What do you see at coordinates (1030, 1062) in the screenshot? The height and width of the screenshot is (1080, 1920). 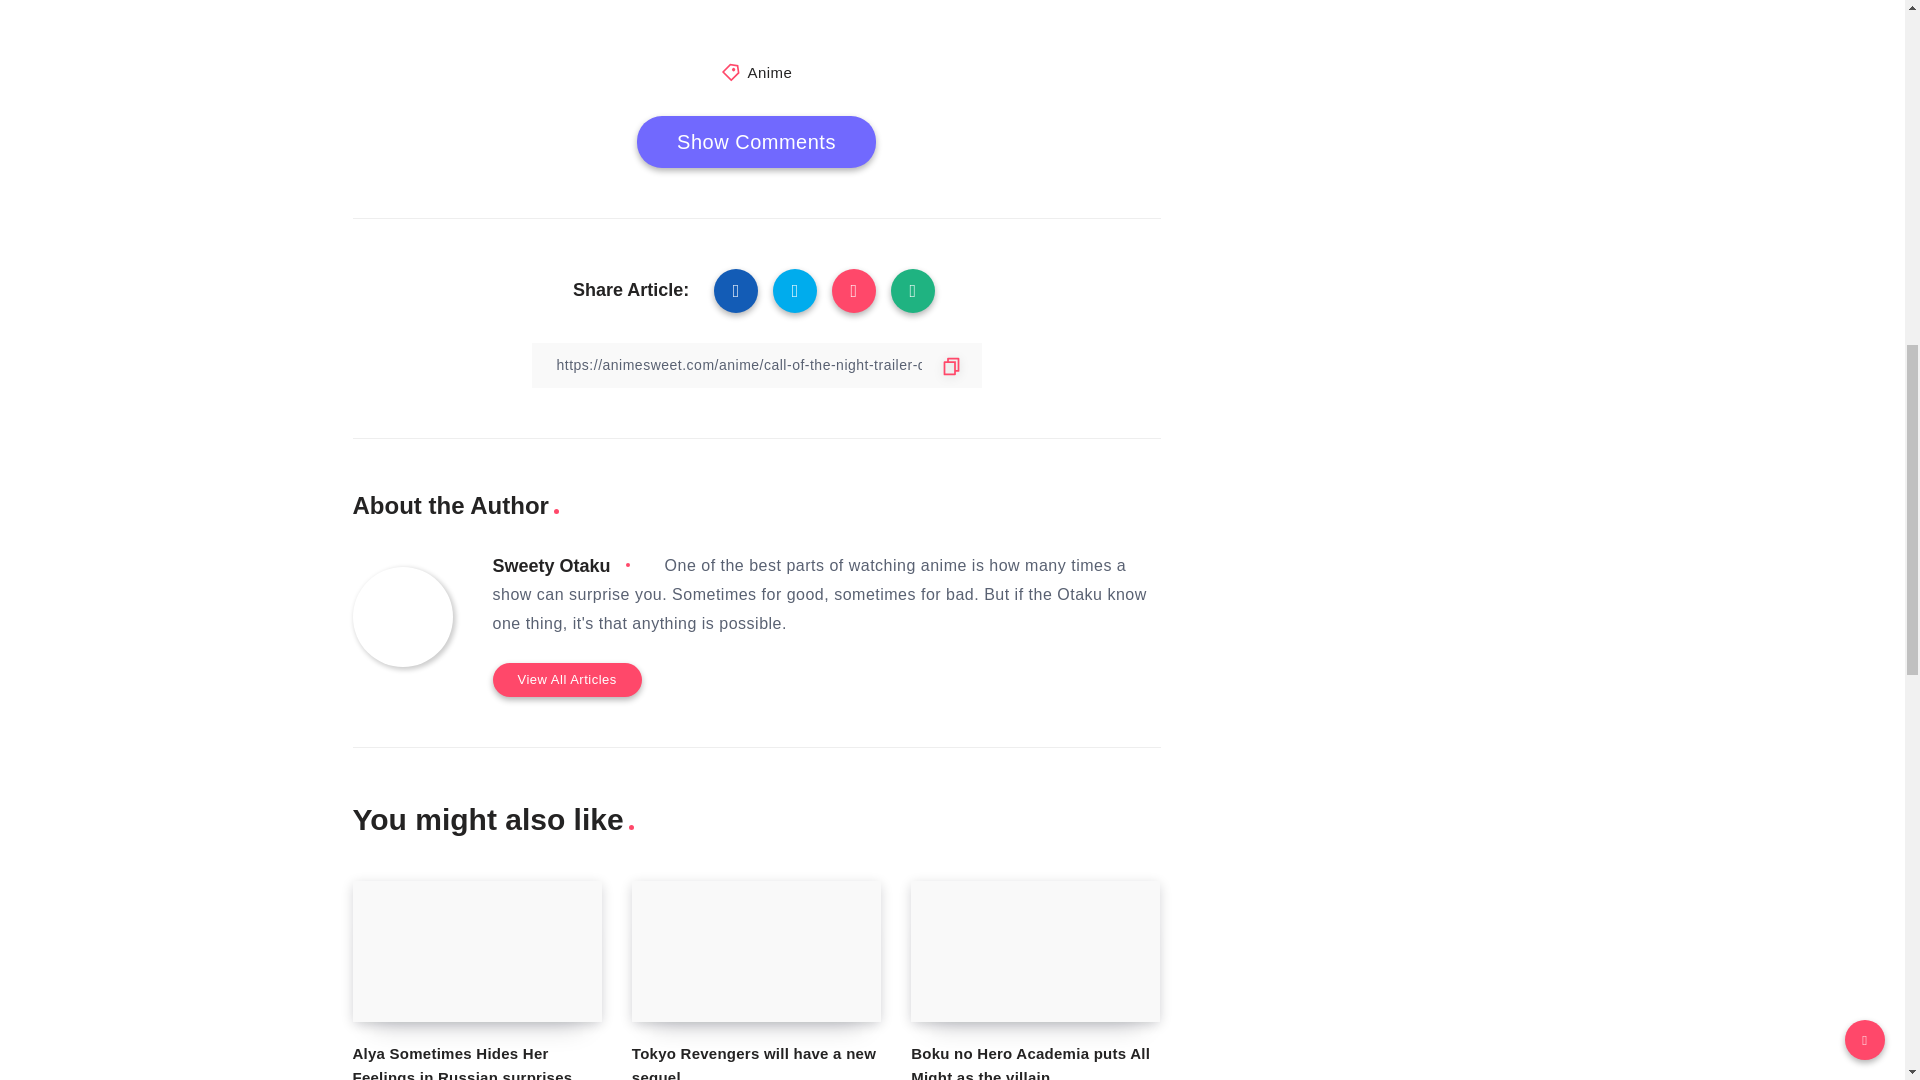 I see `Boku no Hero Academia puts All Might as the villain` at bounding box center [1030, 1062].